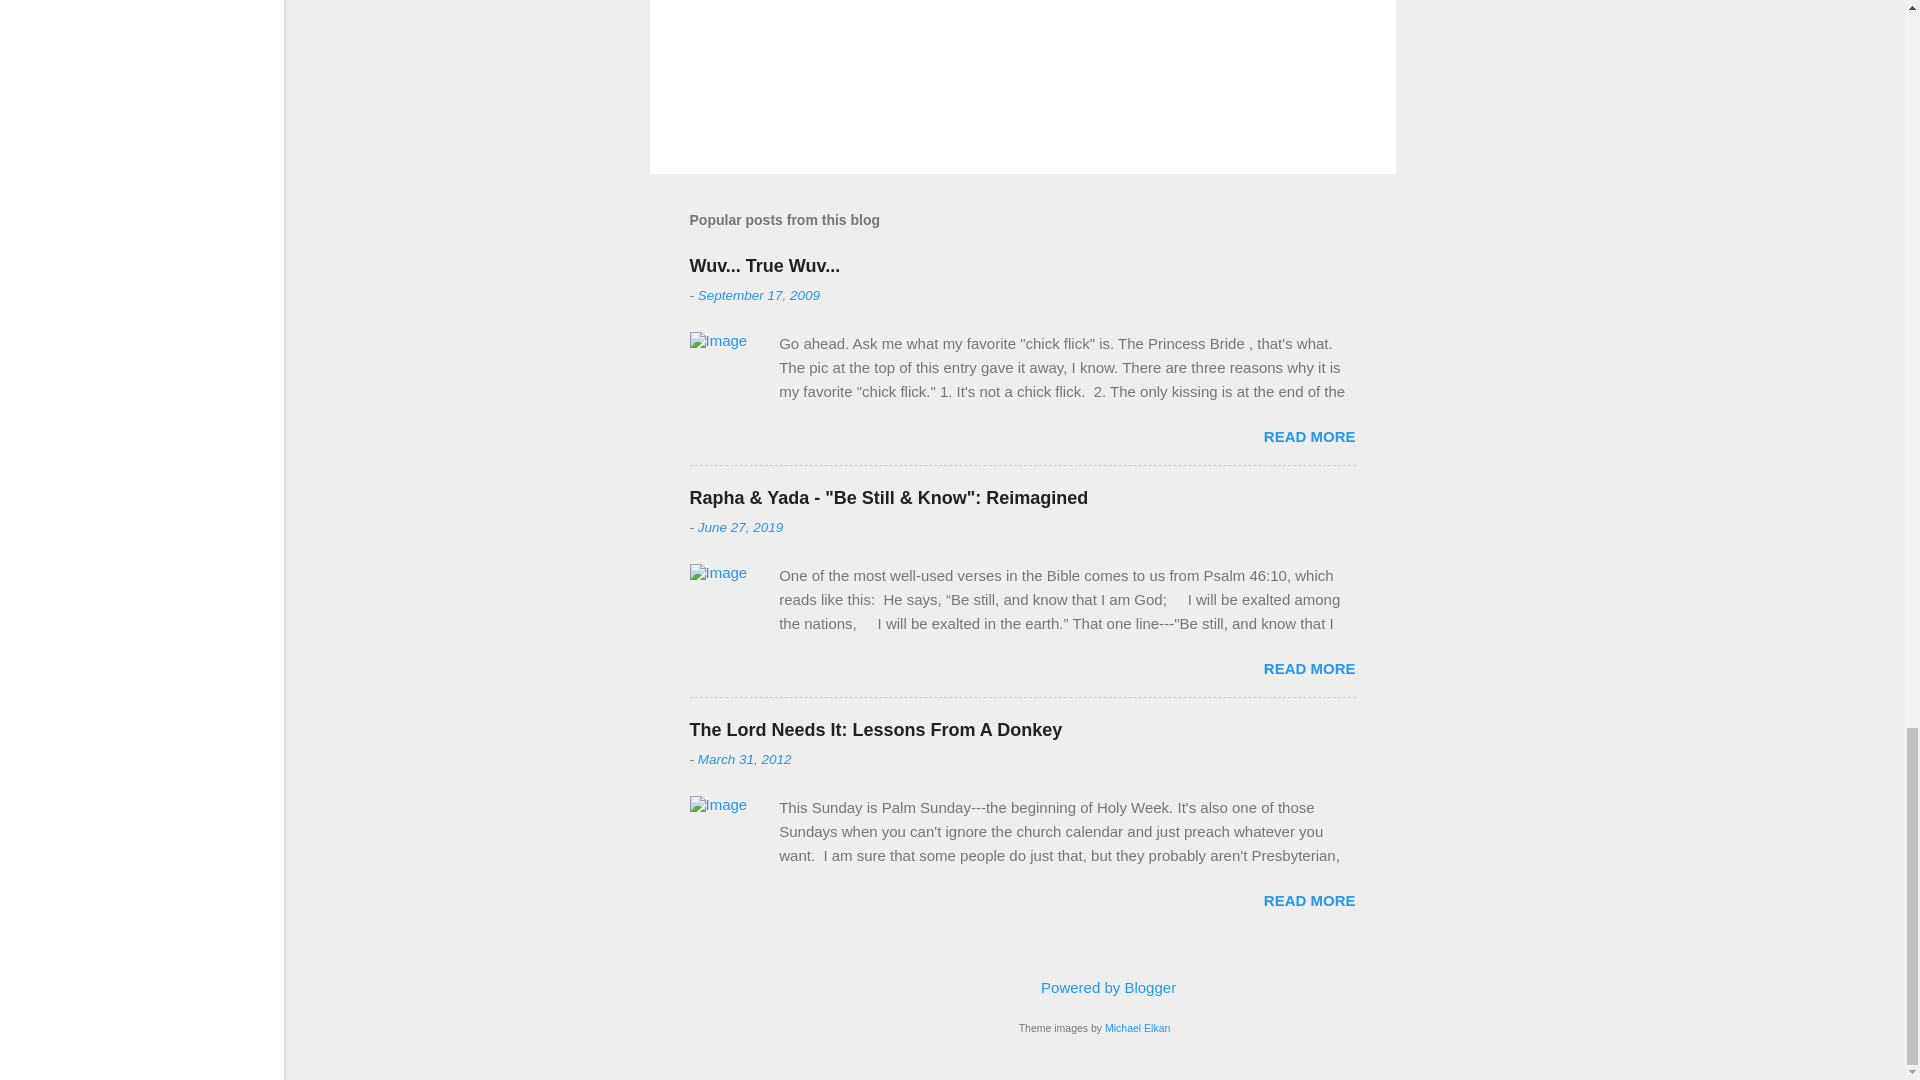 The width and height of the screenshot is (1920, 1080). Describe the element at coordinates (876, 730) in the screenshot. I see `The Lord Needs It: Lessons From A Donkey` at that location.